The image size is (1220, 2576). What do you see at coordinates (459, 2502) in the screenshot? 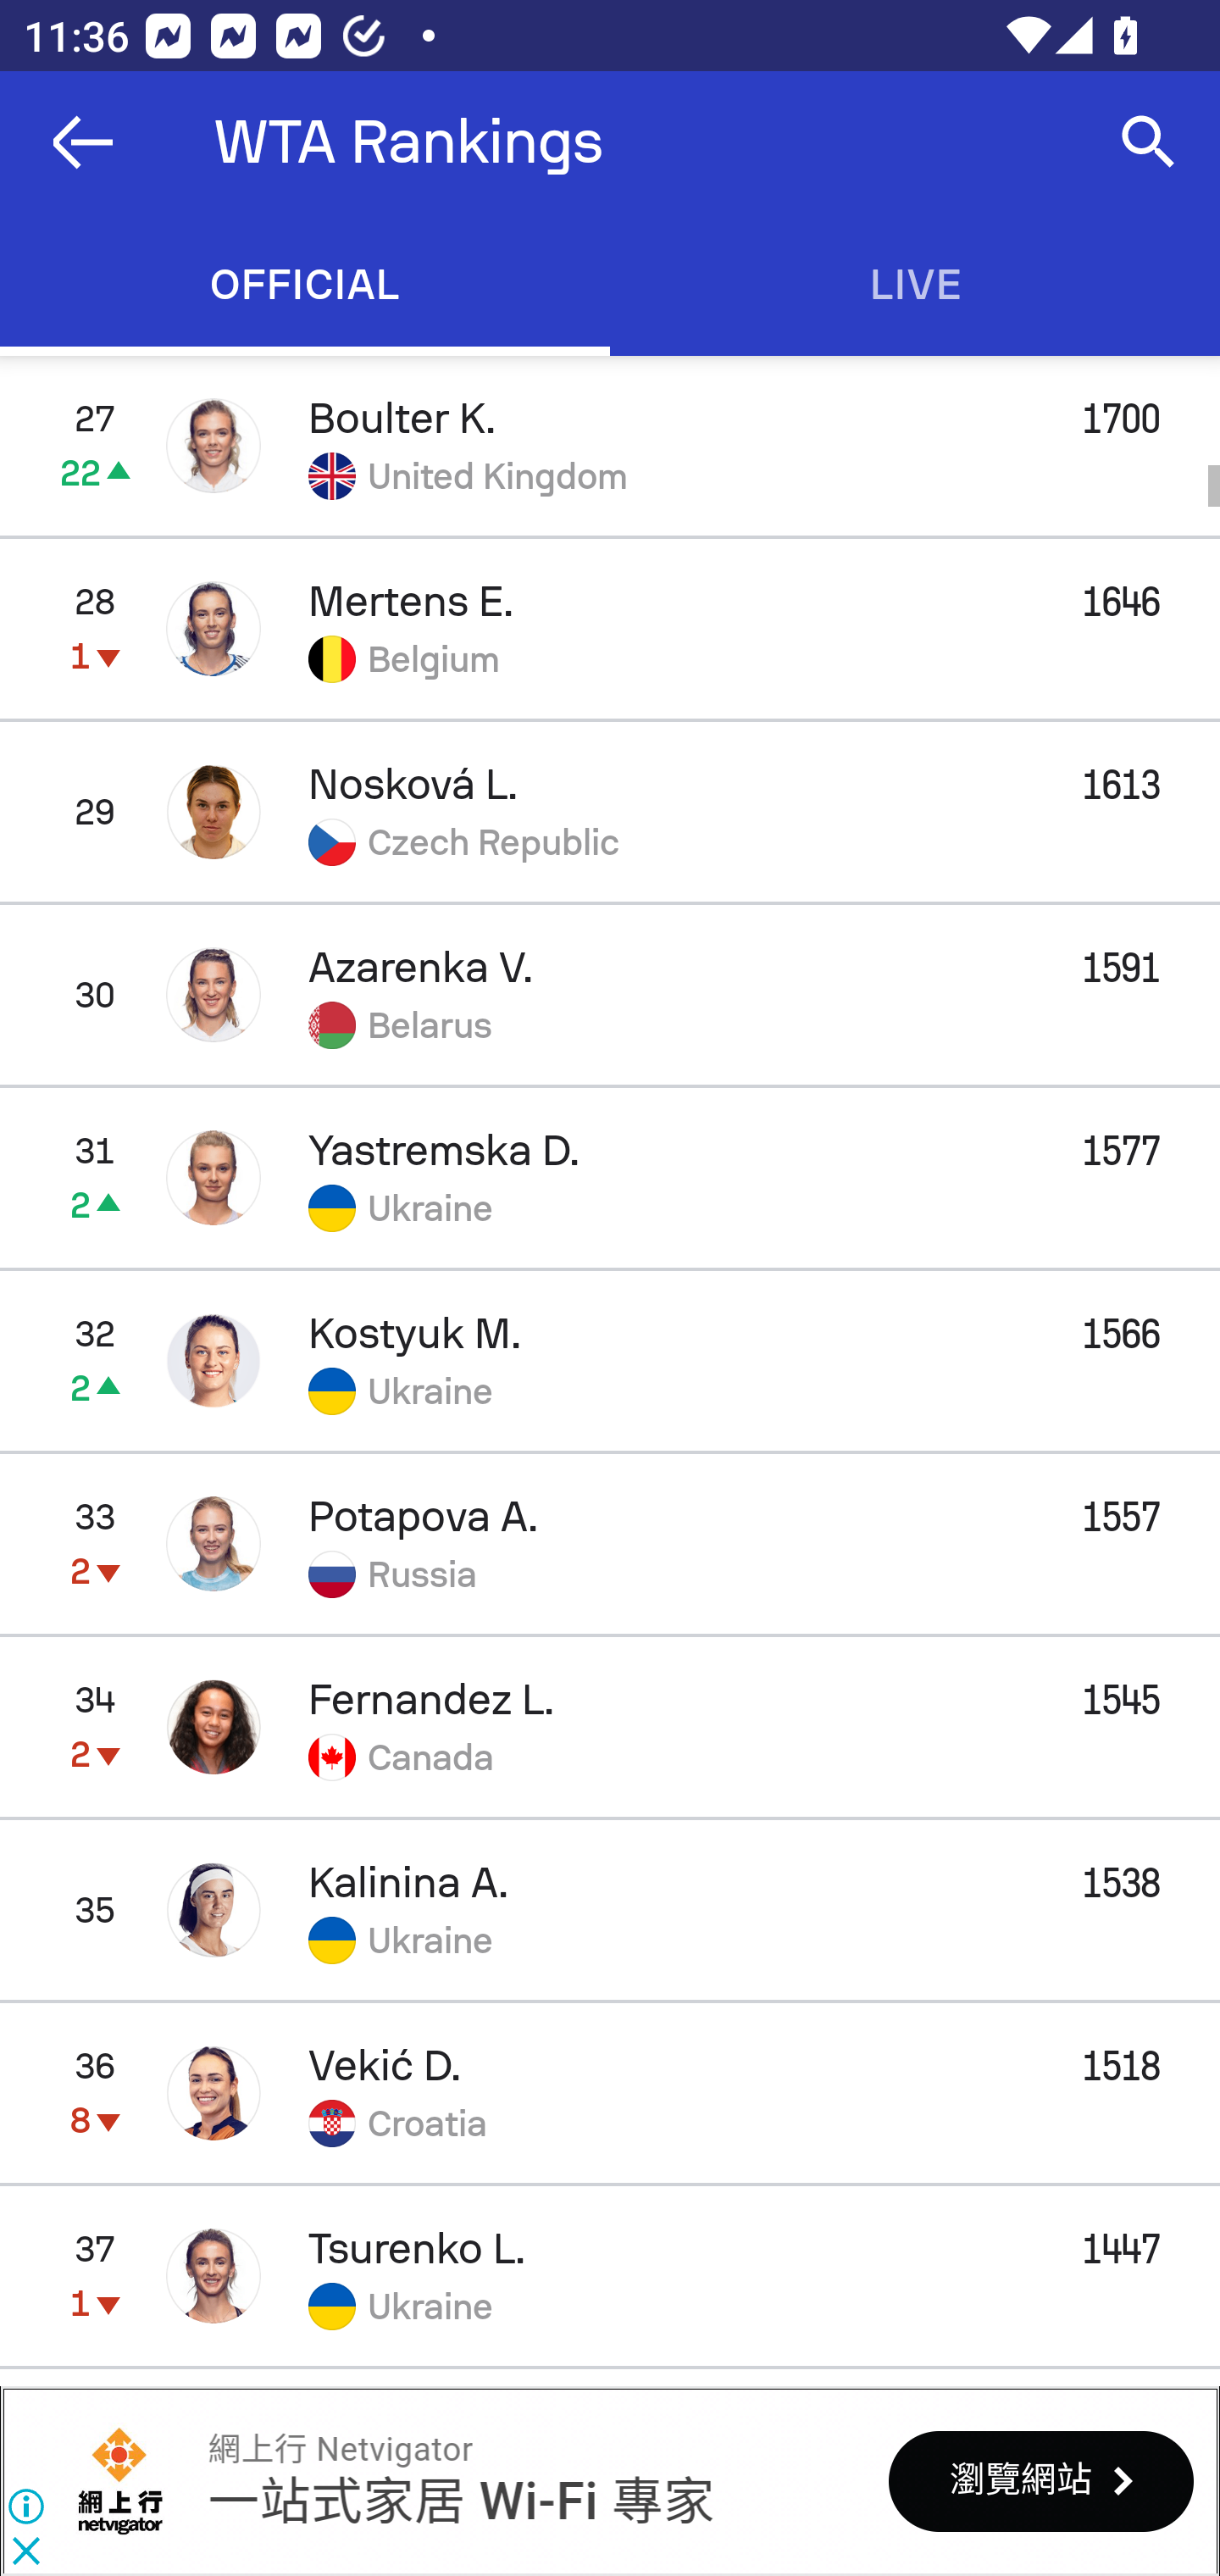
I see `一站式家居 Wi-Fi 專家` at bounding box center [459, 2502].